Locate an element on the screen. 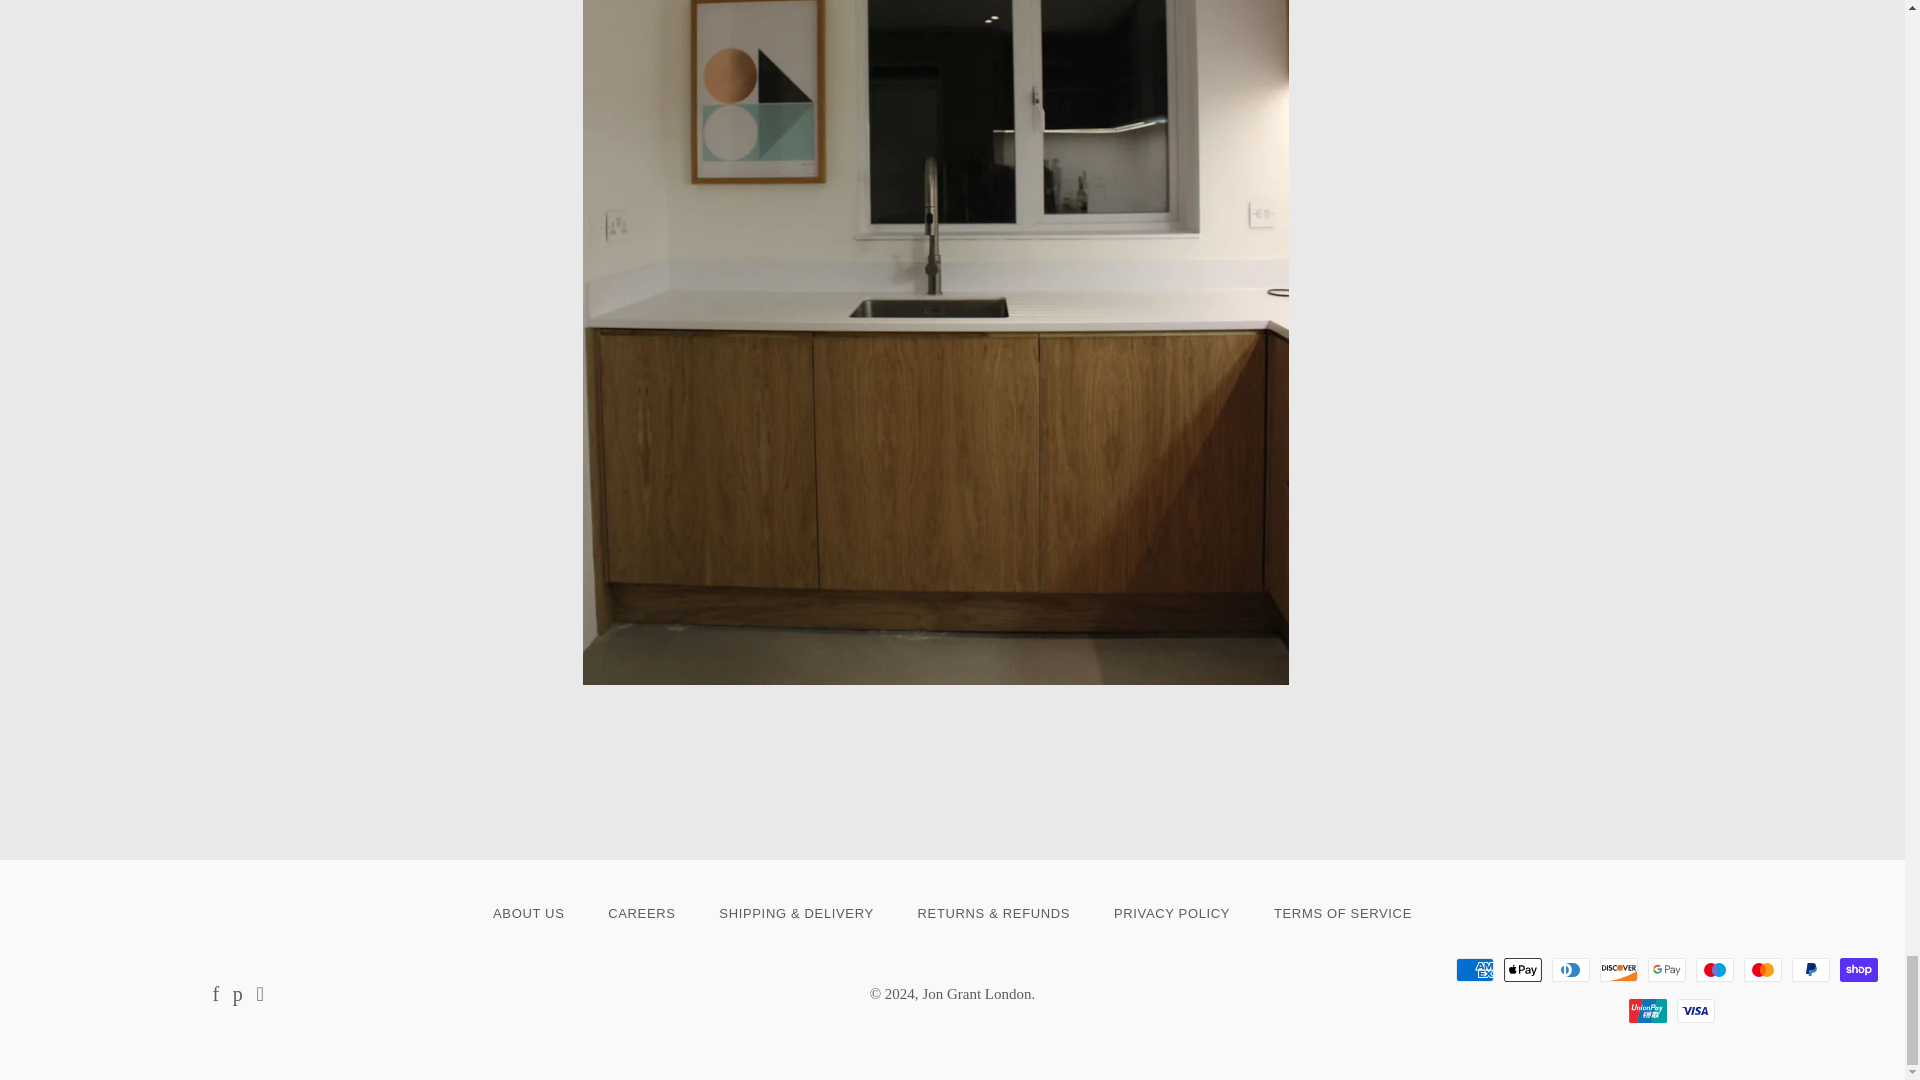  Maestro is located at coordinates (1714, 969).